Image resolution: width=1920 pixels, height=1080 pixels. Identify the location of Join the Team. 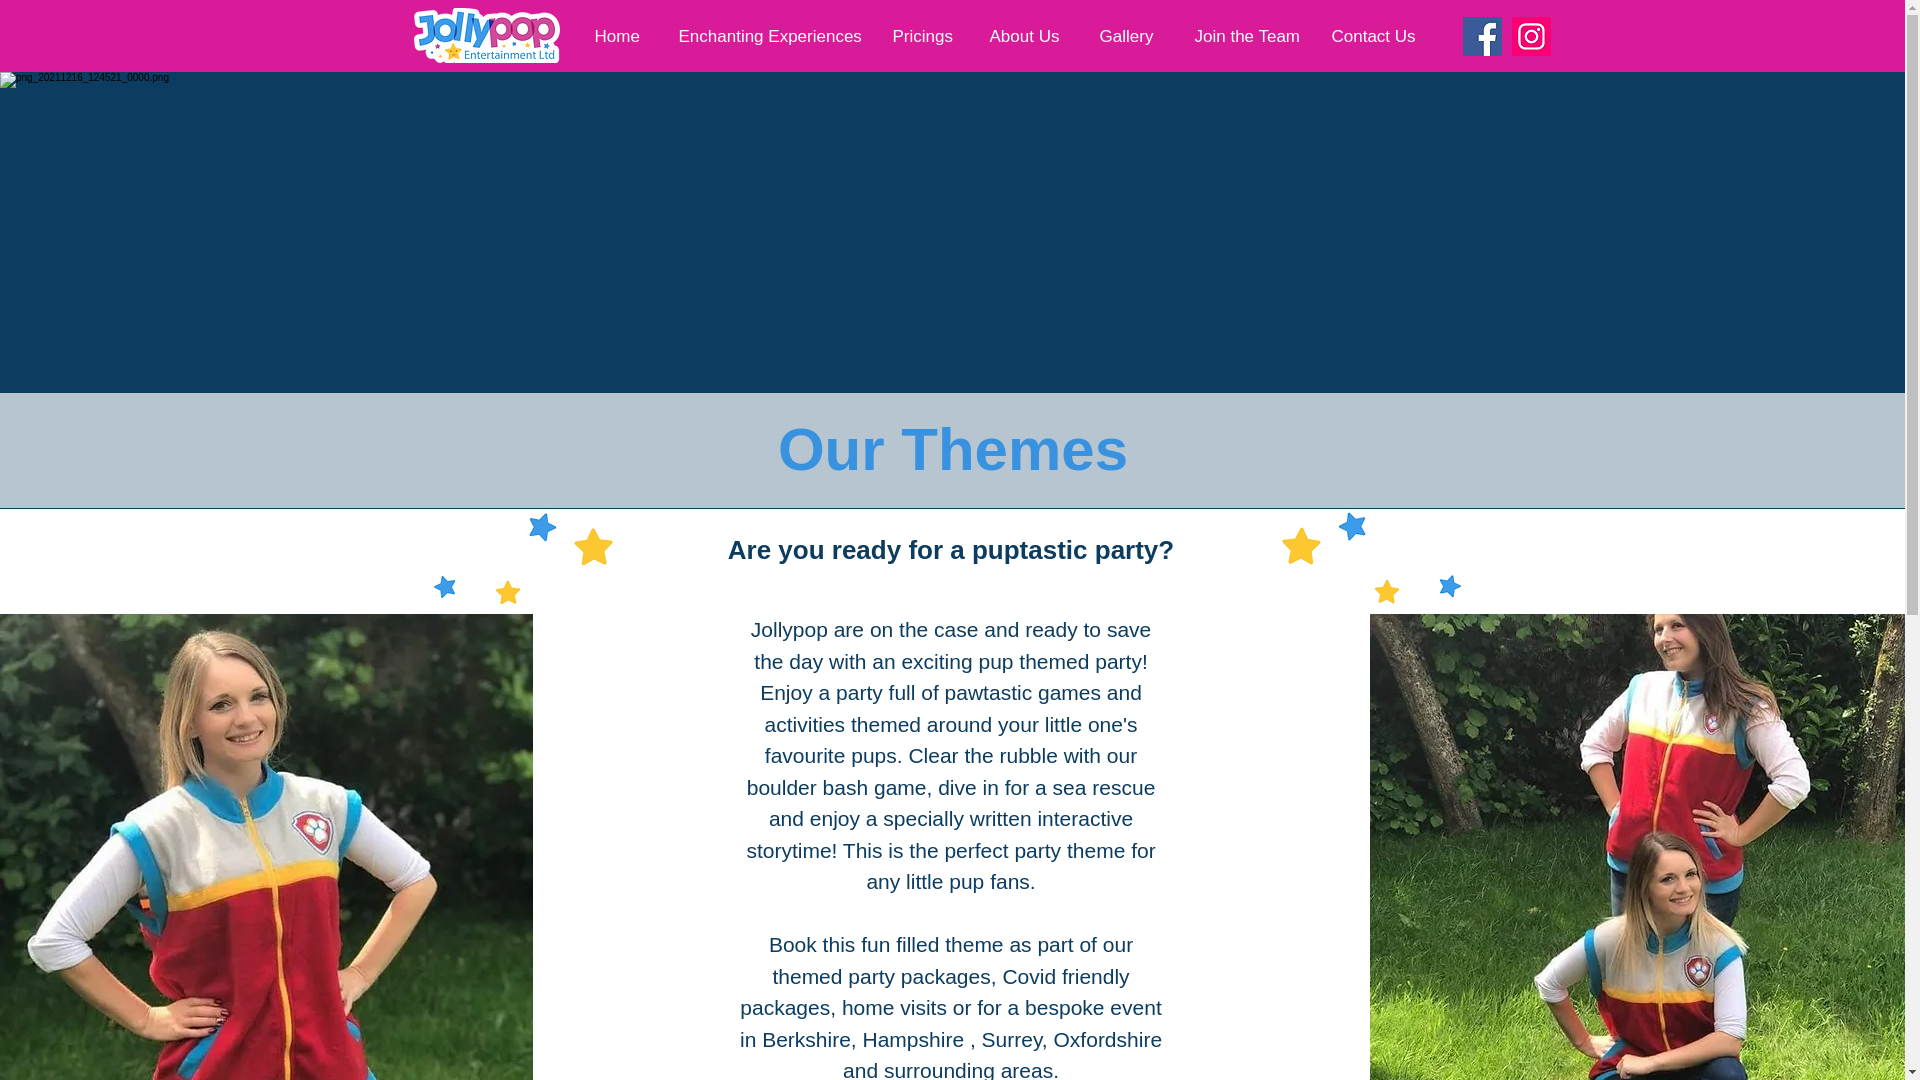
(1242, 36).